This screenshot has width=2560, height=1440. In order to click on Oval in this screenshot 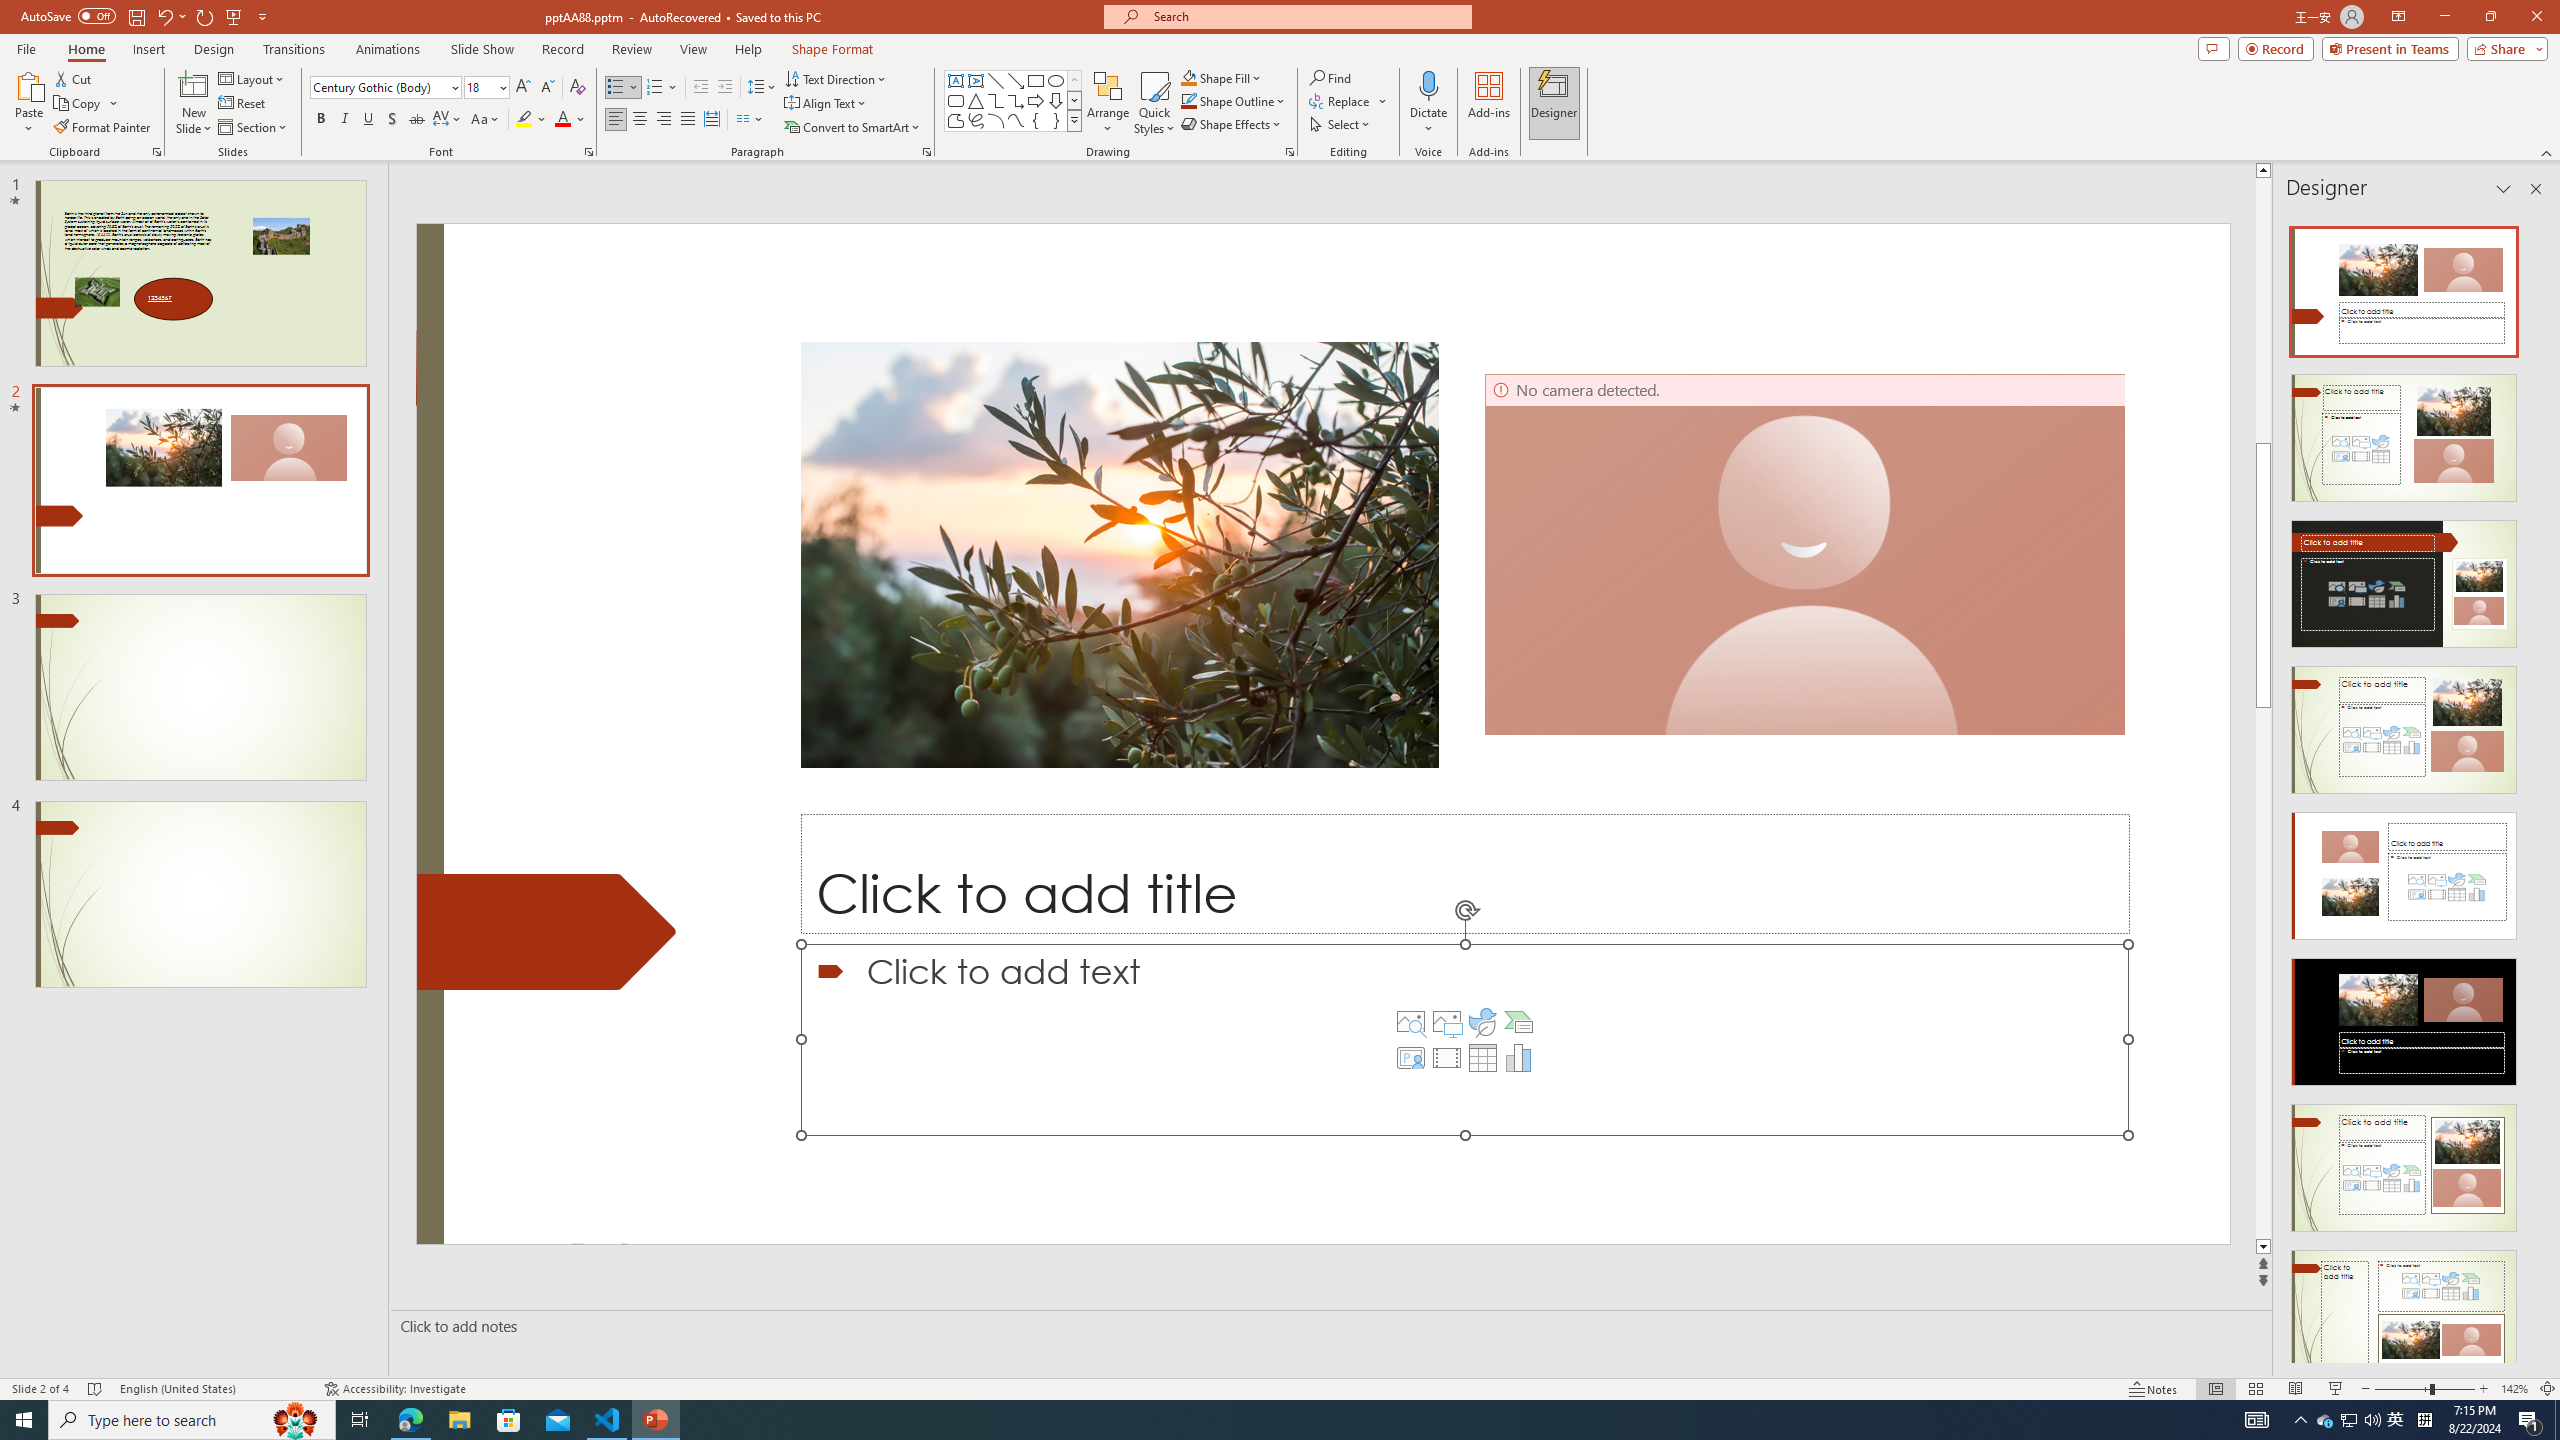, I will do `click(1056, 80)`.